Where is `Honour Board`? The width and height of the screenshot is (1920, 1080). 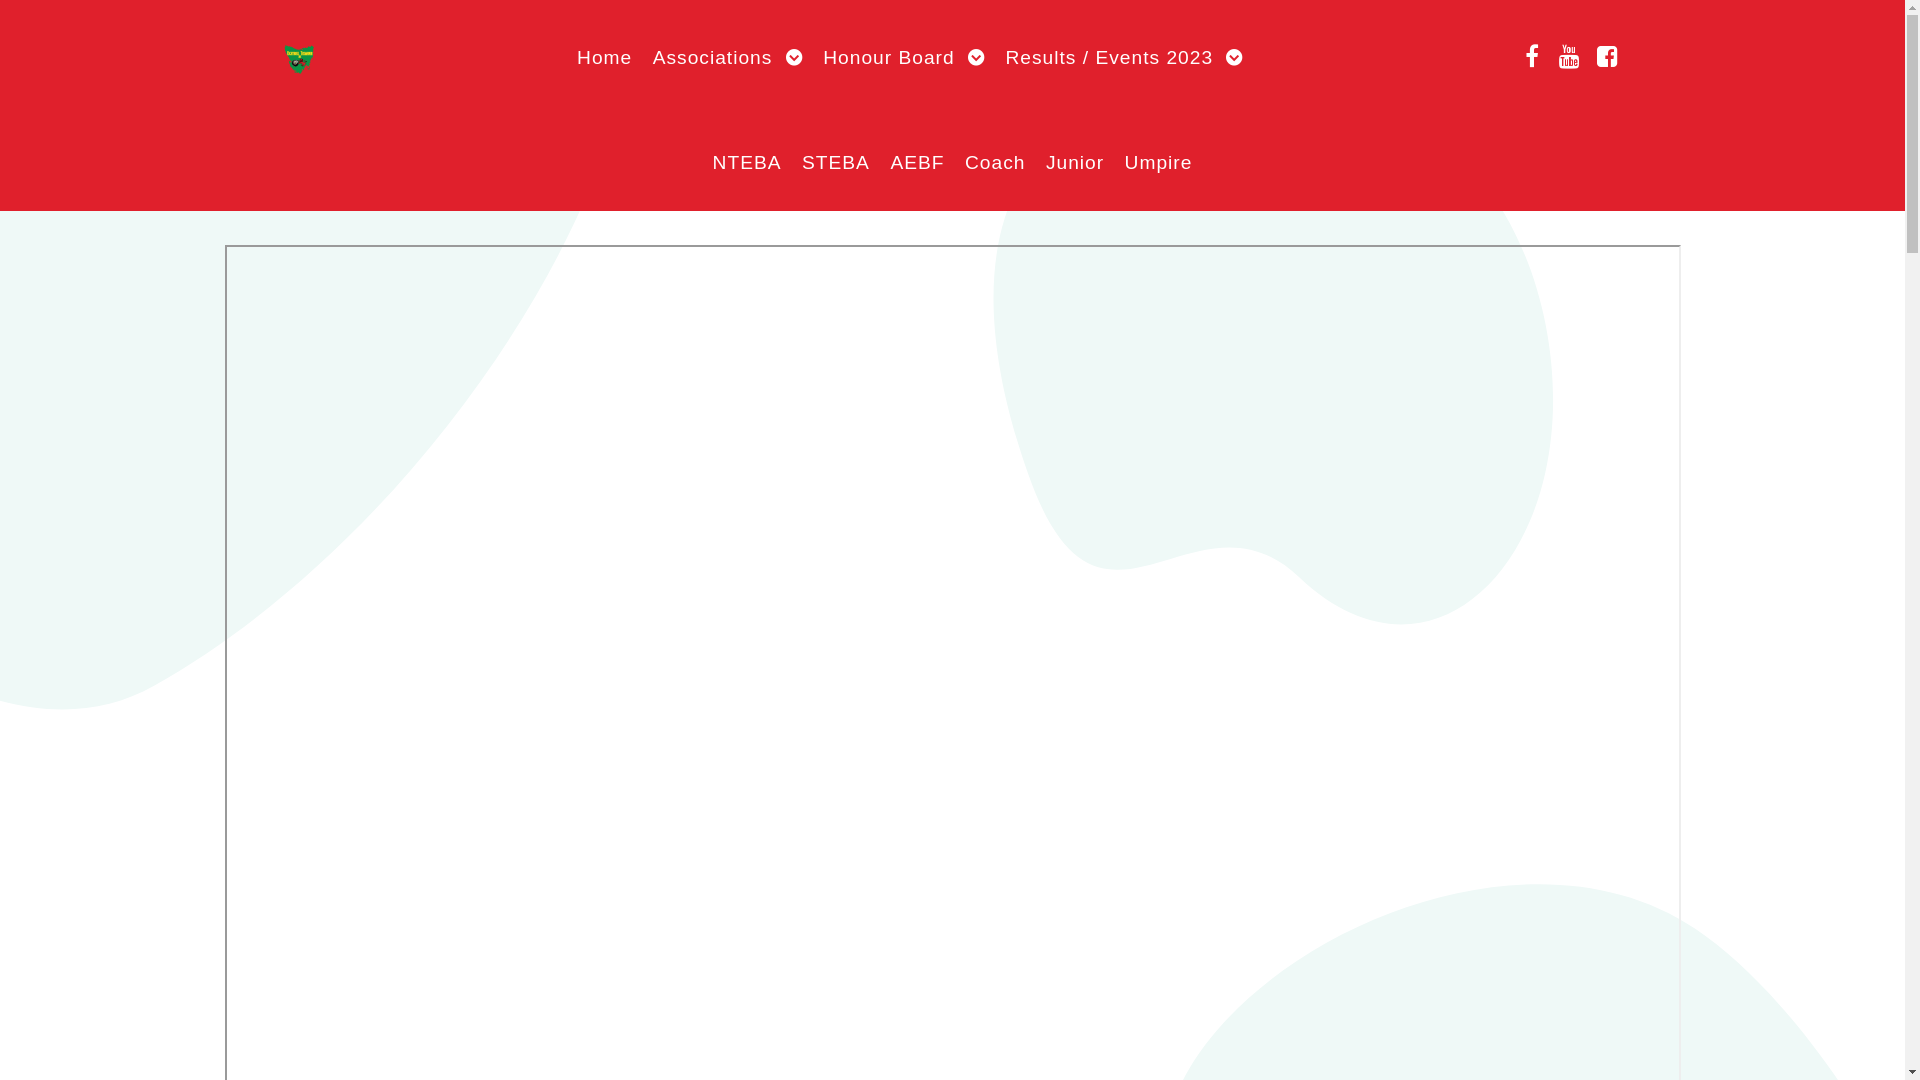 Honour Board is located at coordinates (904, 58).